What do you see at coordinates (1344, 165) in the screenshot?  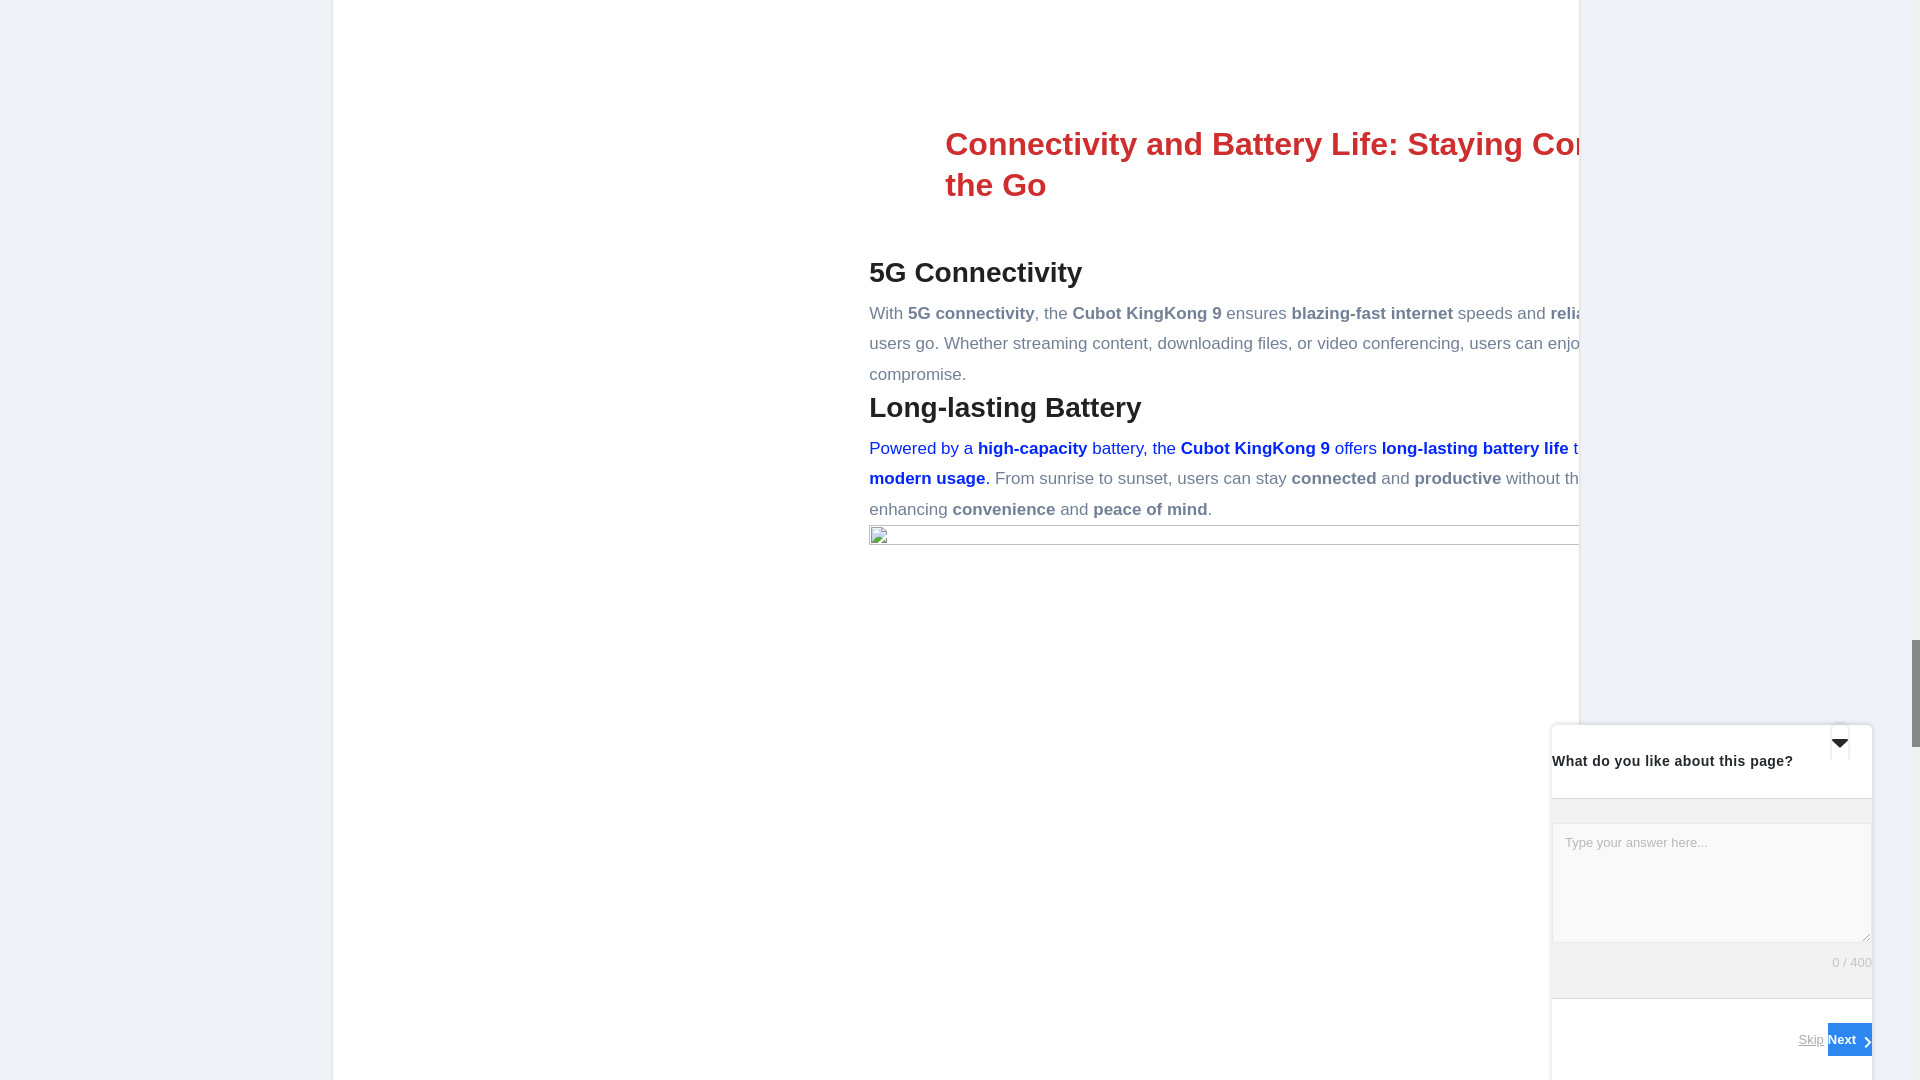 I see `Connectivity and Battery Life: Staying Connected on the Go` at bounding box center [1344, 165].